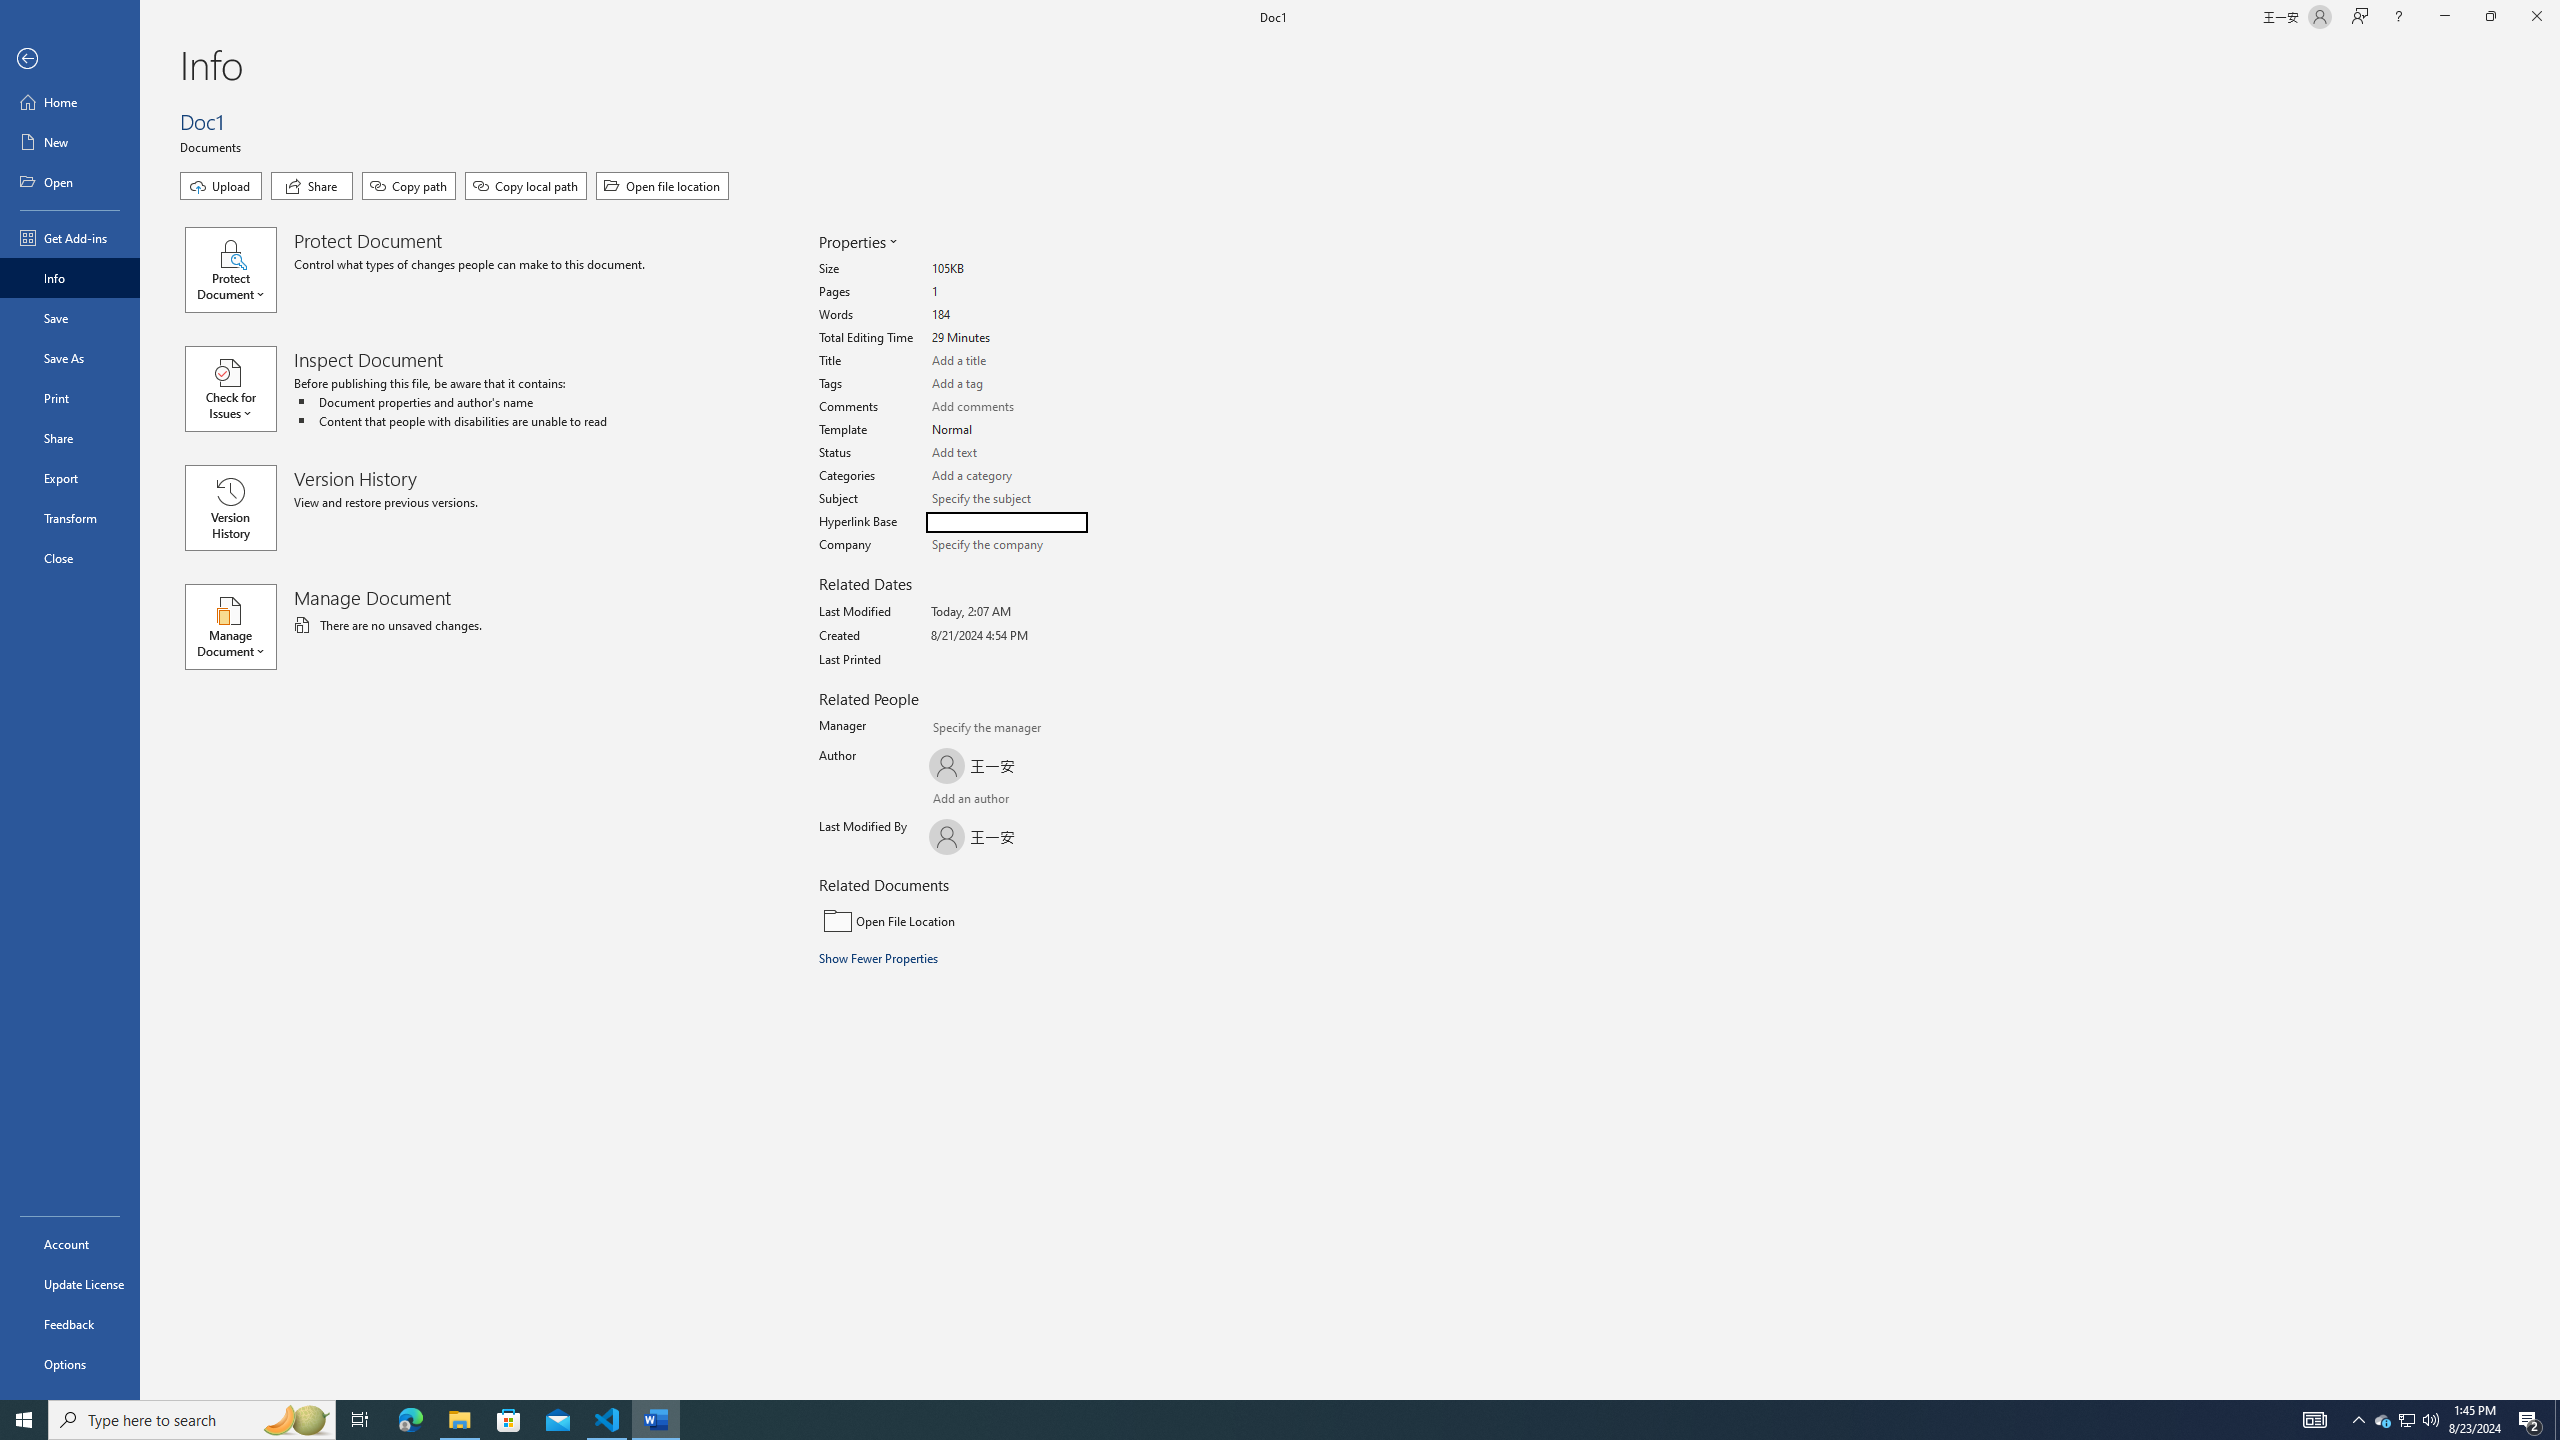 This screenshot has height=1440, width=2560. I want to click on Info, so click(70, 278).